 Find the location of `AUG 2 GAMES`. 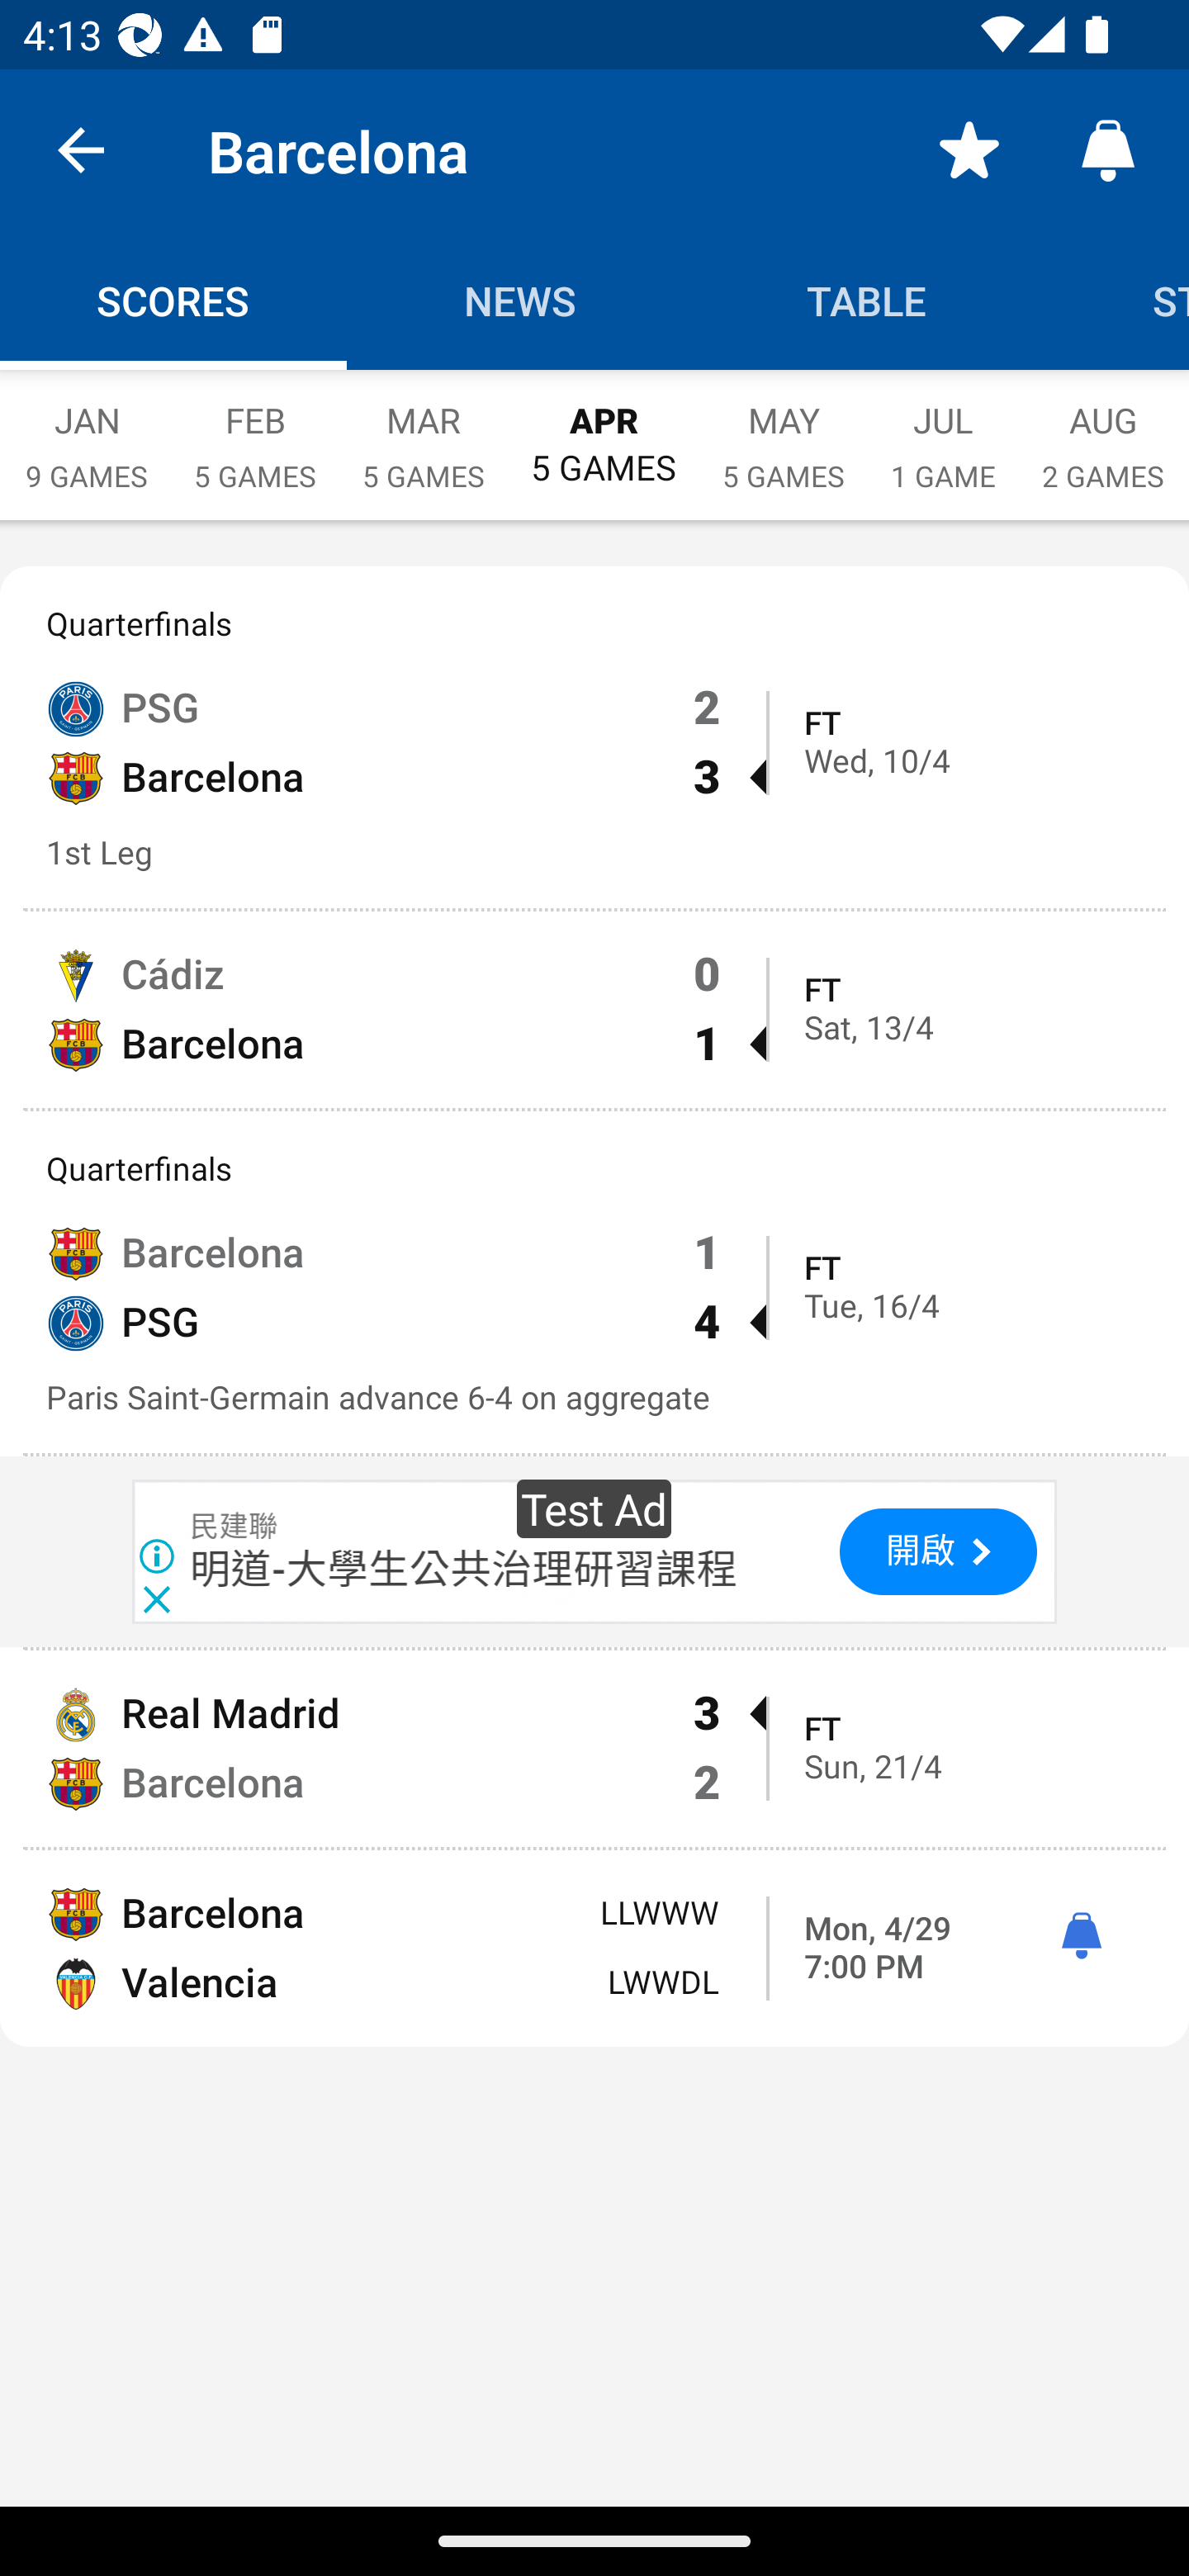

AUG 2 GAMES is located at coordinates (1103, 431).